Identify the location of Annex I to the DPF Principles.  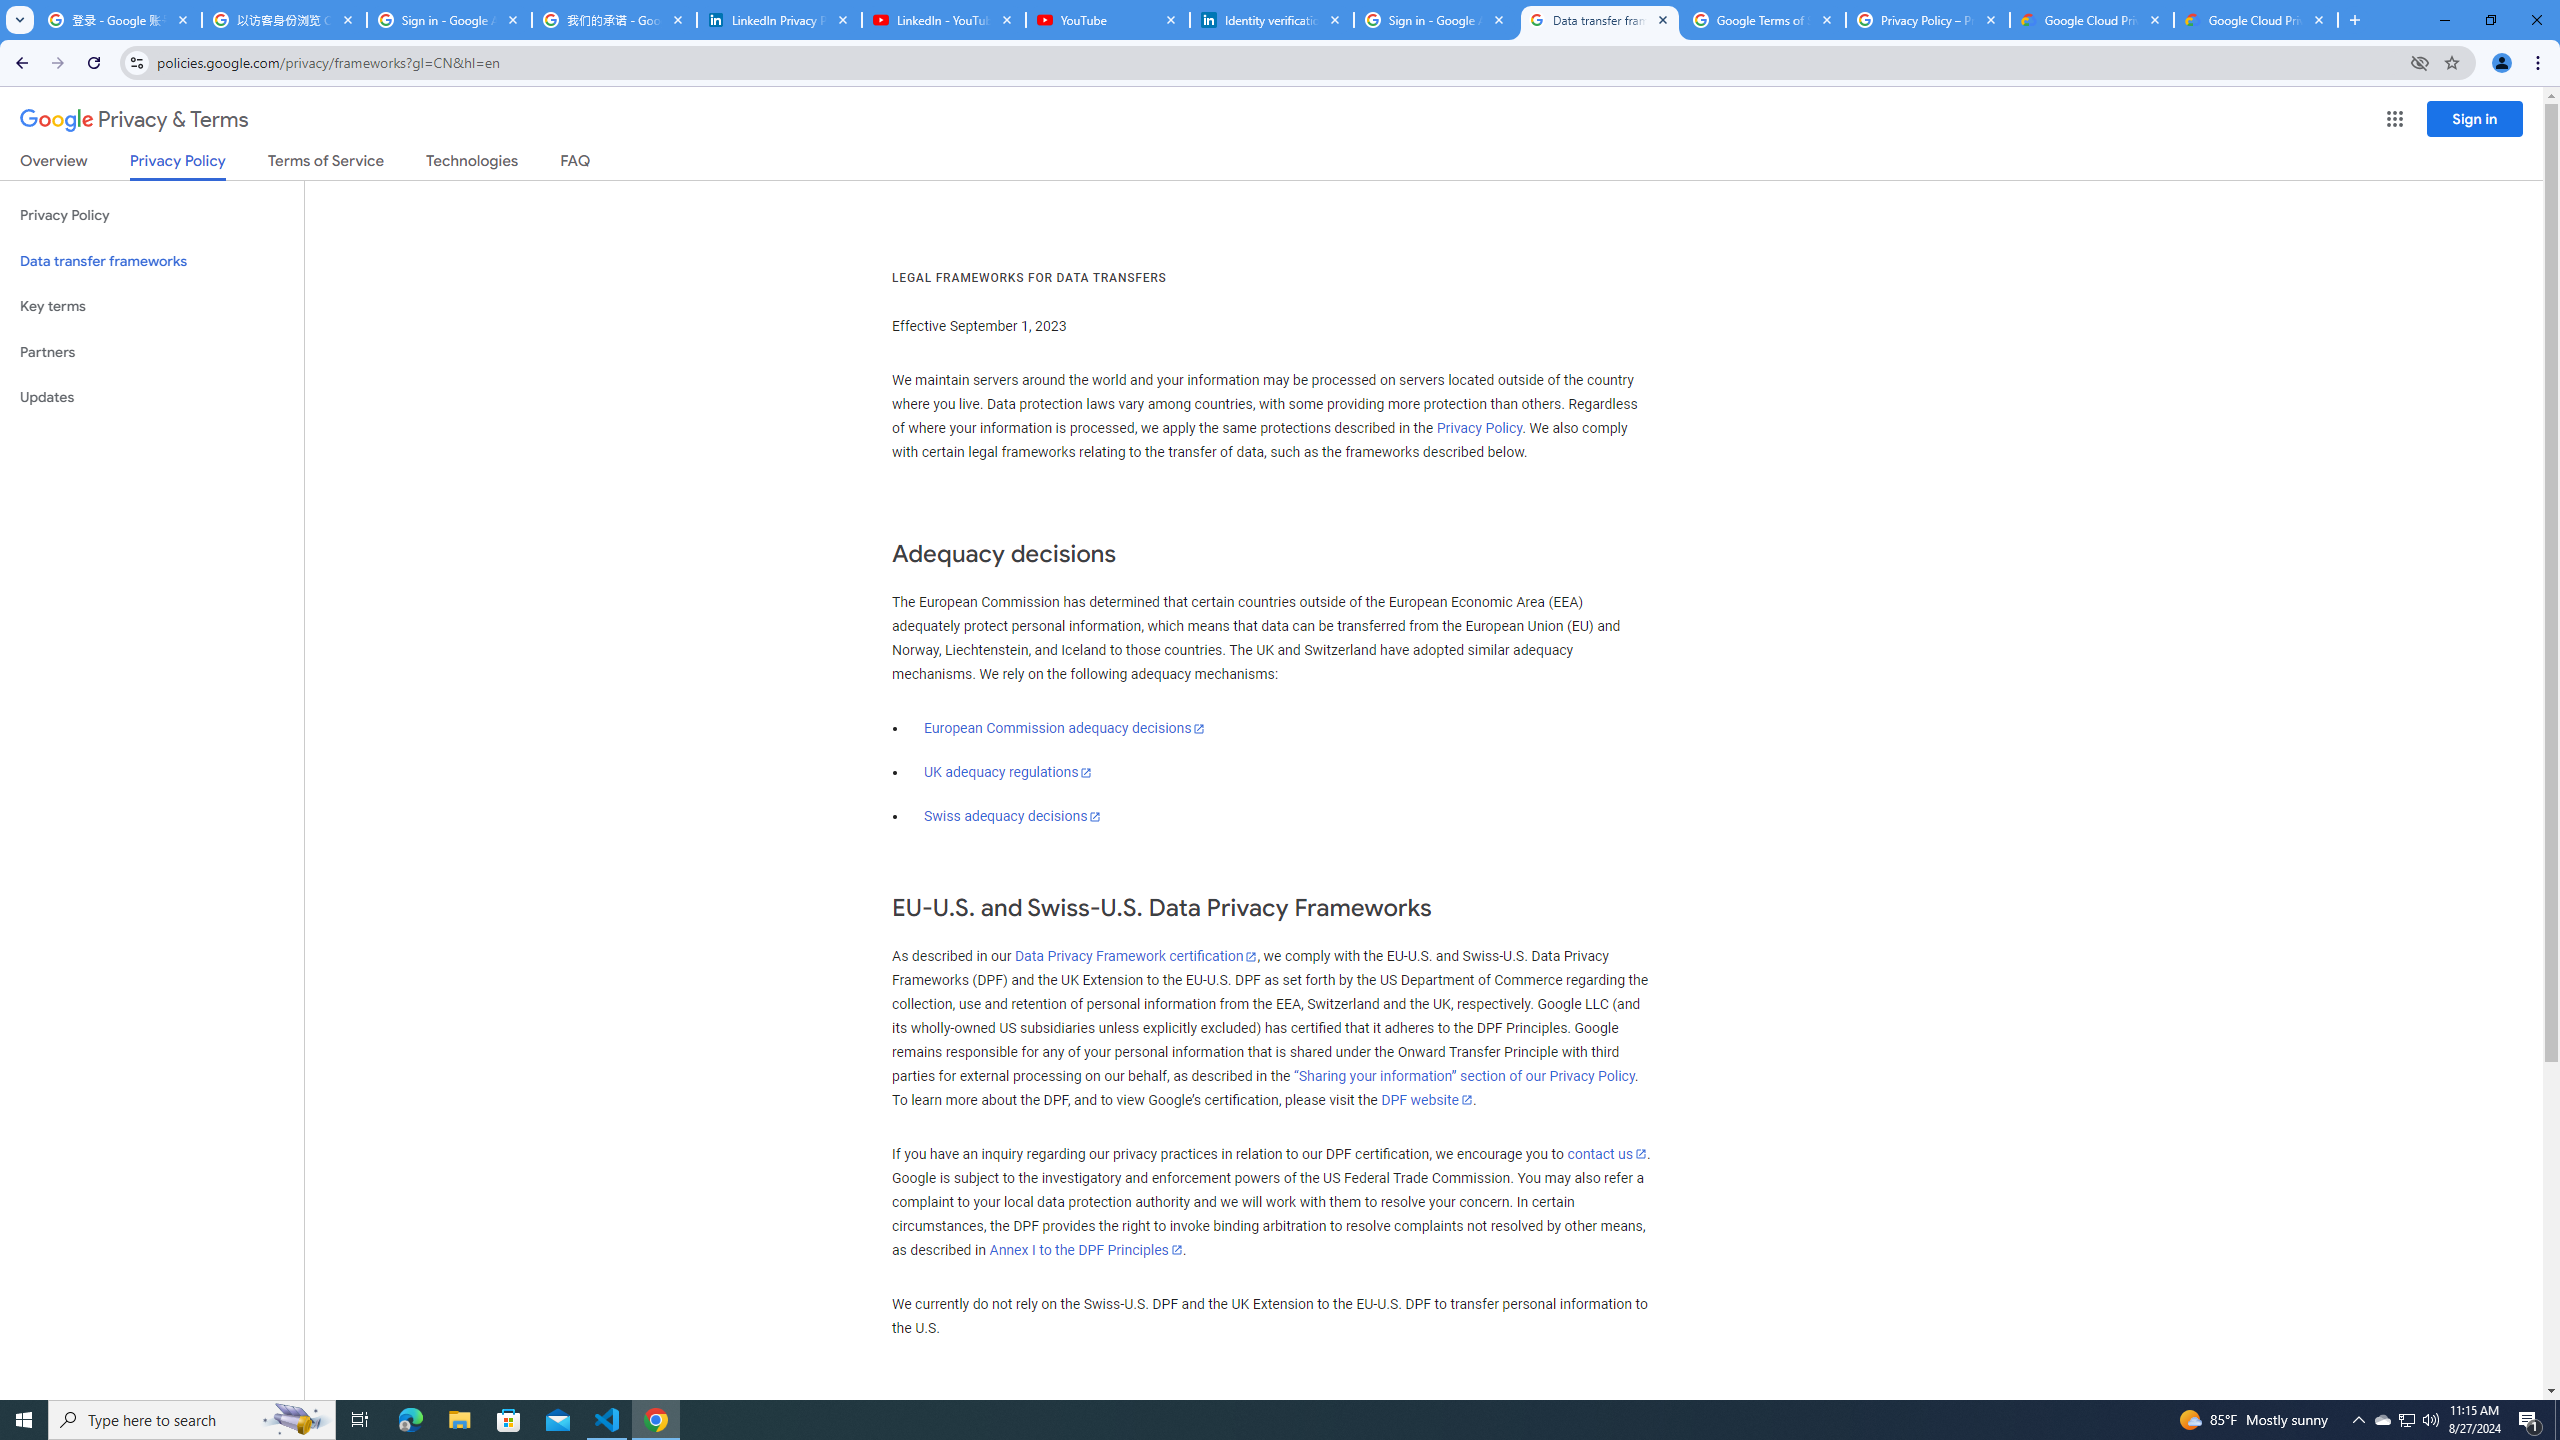
(1085, 1250).